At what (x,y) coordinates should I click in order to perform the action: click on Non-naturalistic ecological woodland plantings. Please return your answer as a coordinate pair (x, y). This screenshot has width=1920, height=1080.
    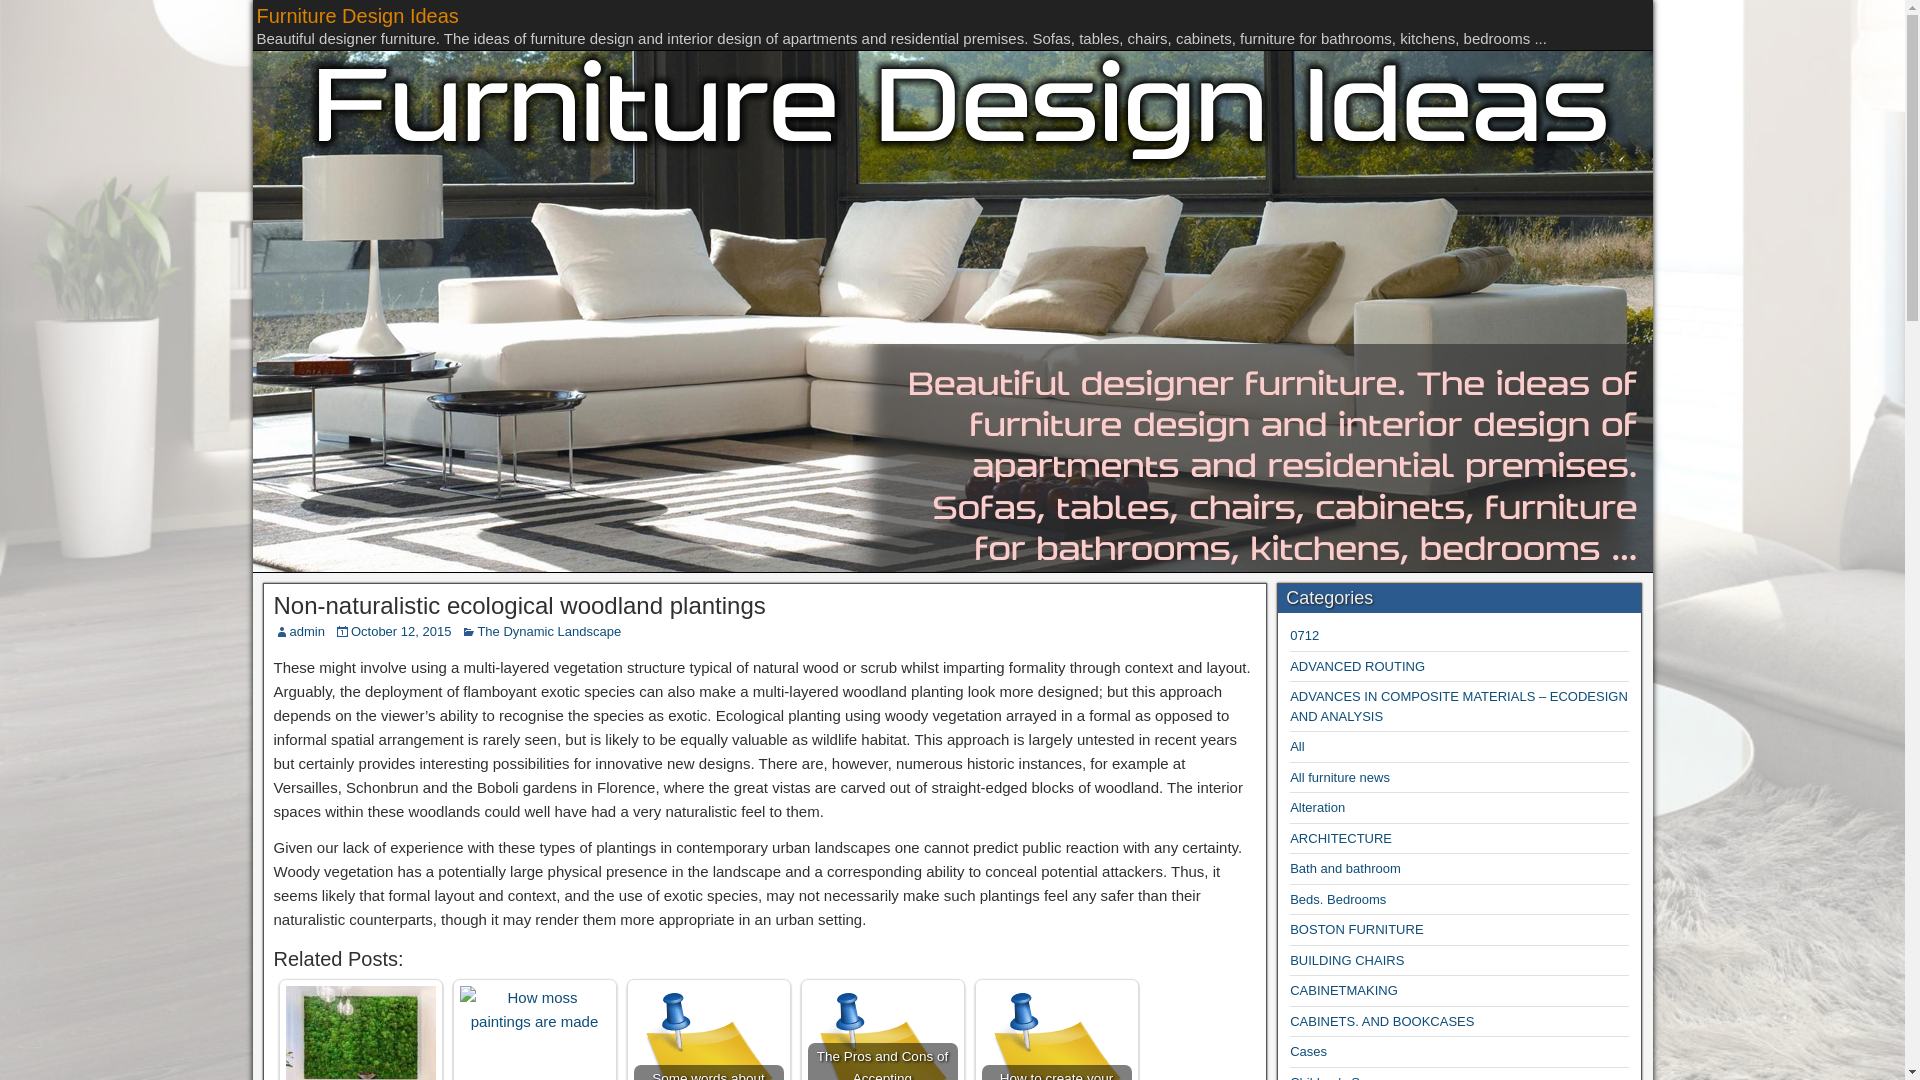
    Looking at the image, I should click on (520, 604).